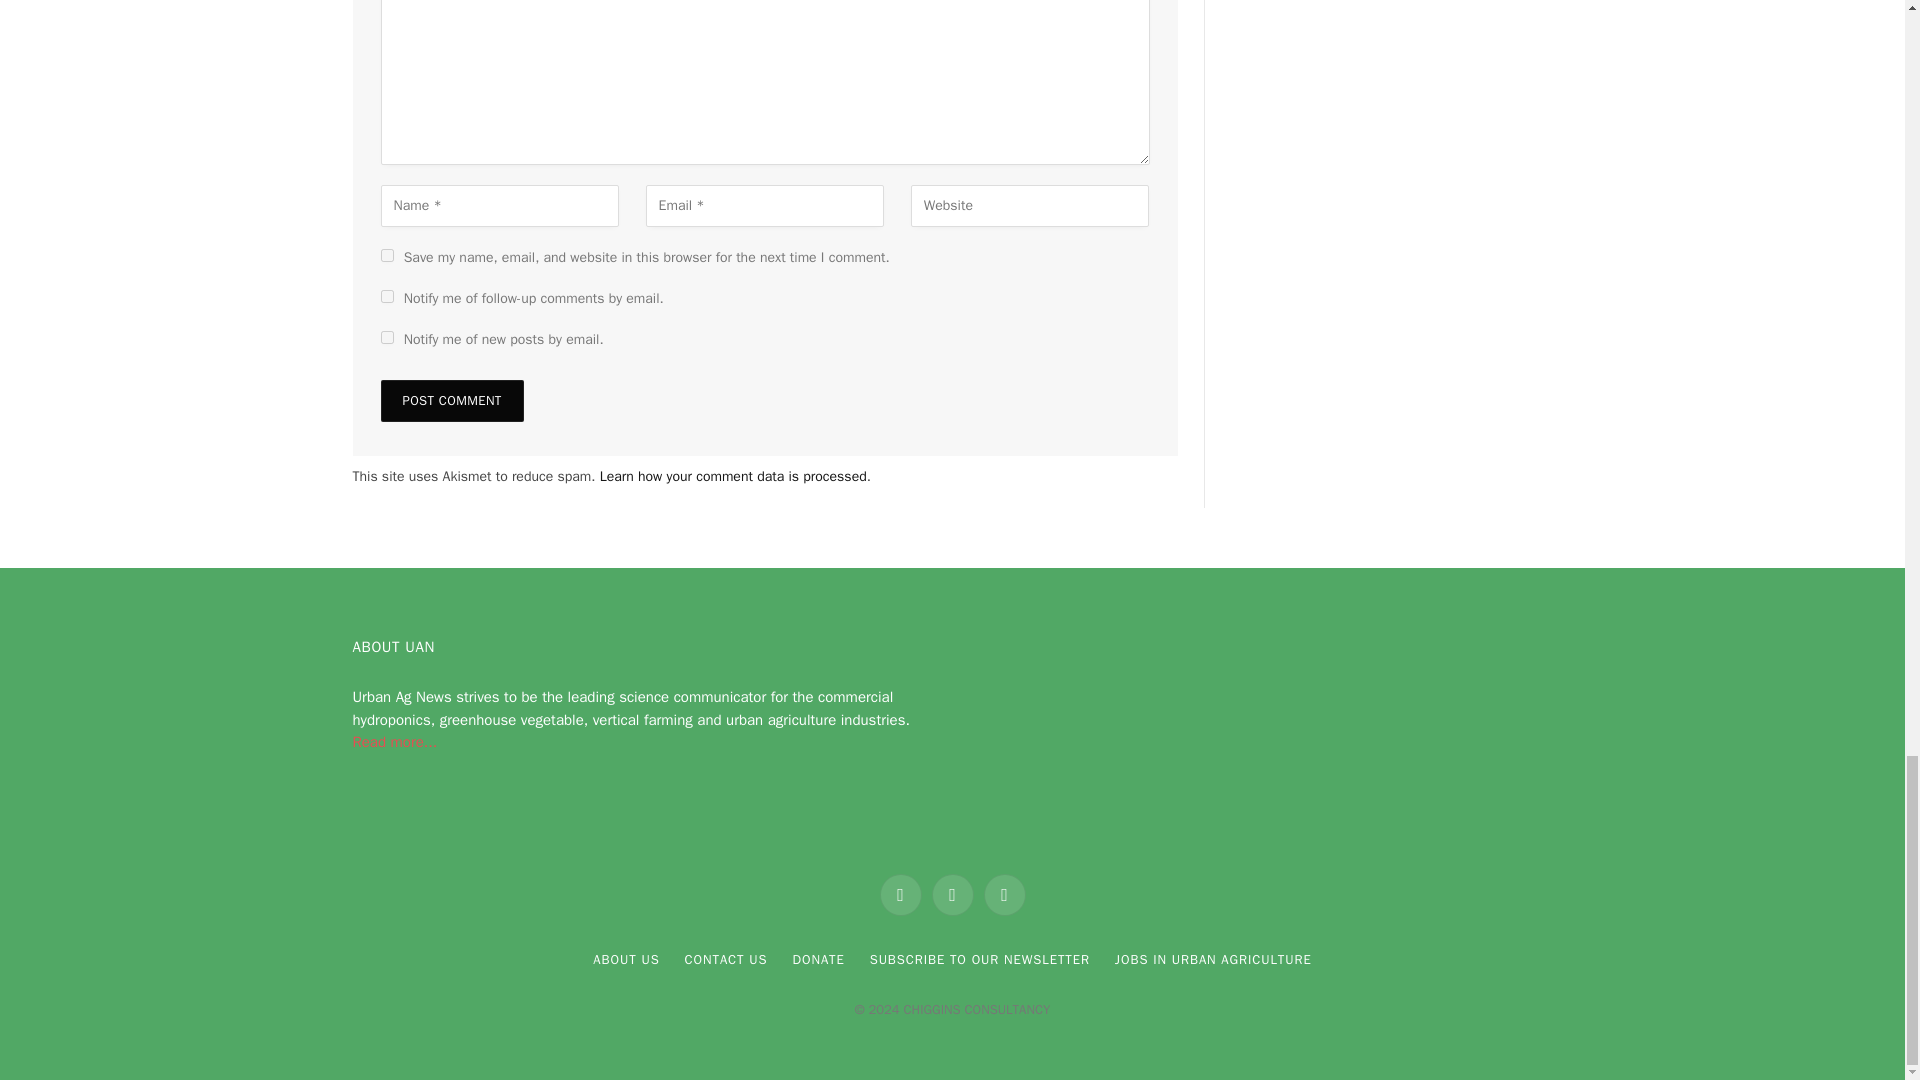 The image size is (1920, 1080). I want to click on subscribe, so click(386, 296).